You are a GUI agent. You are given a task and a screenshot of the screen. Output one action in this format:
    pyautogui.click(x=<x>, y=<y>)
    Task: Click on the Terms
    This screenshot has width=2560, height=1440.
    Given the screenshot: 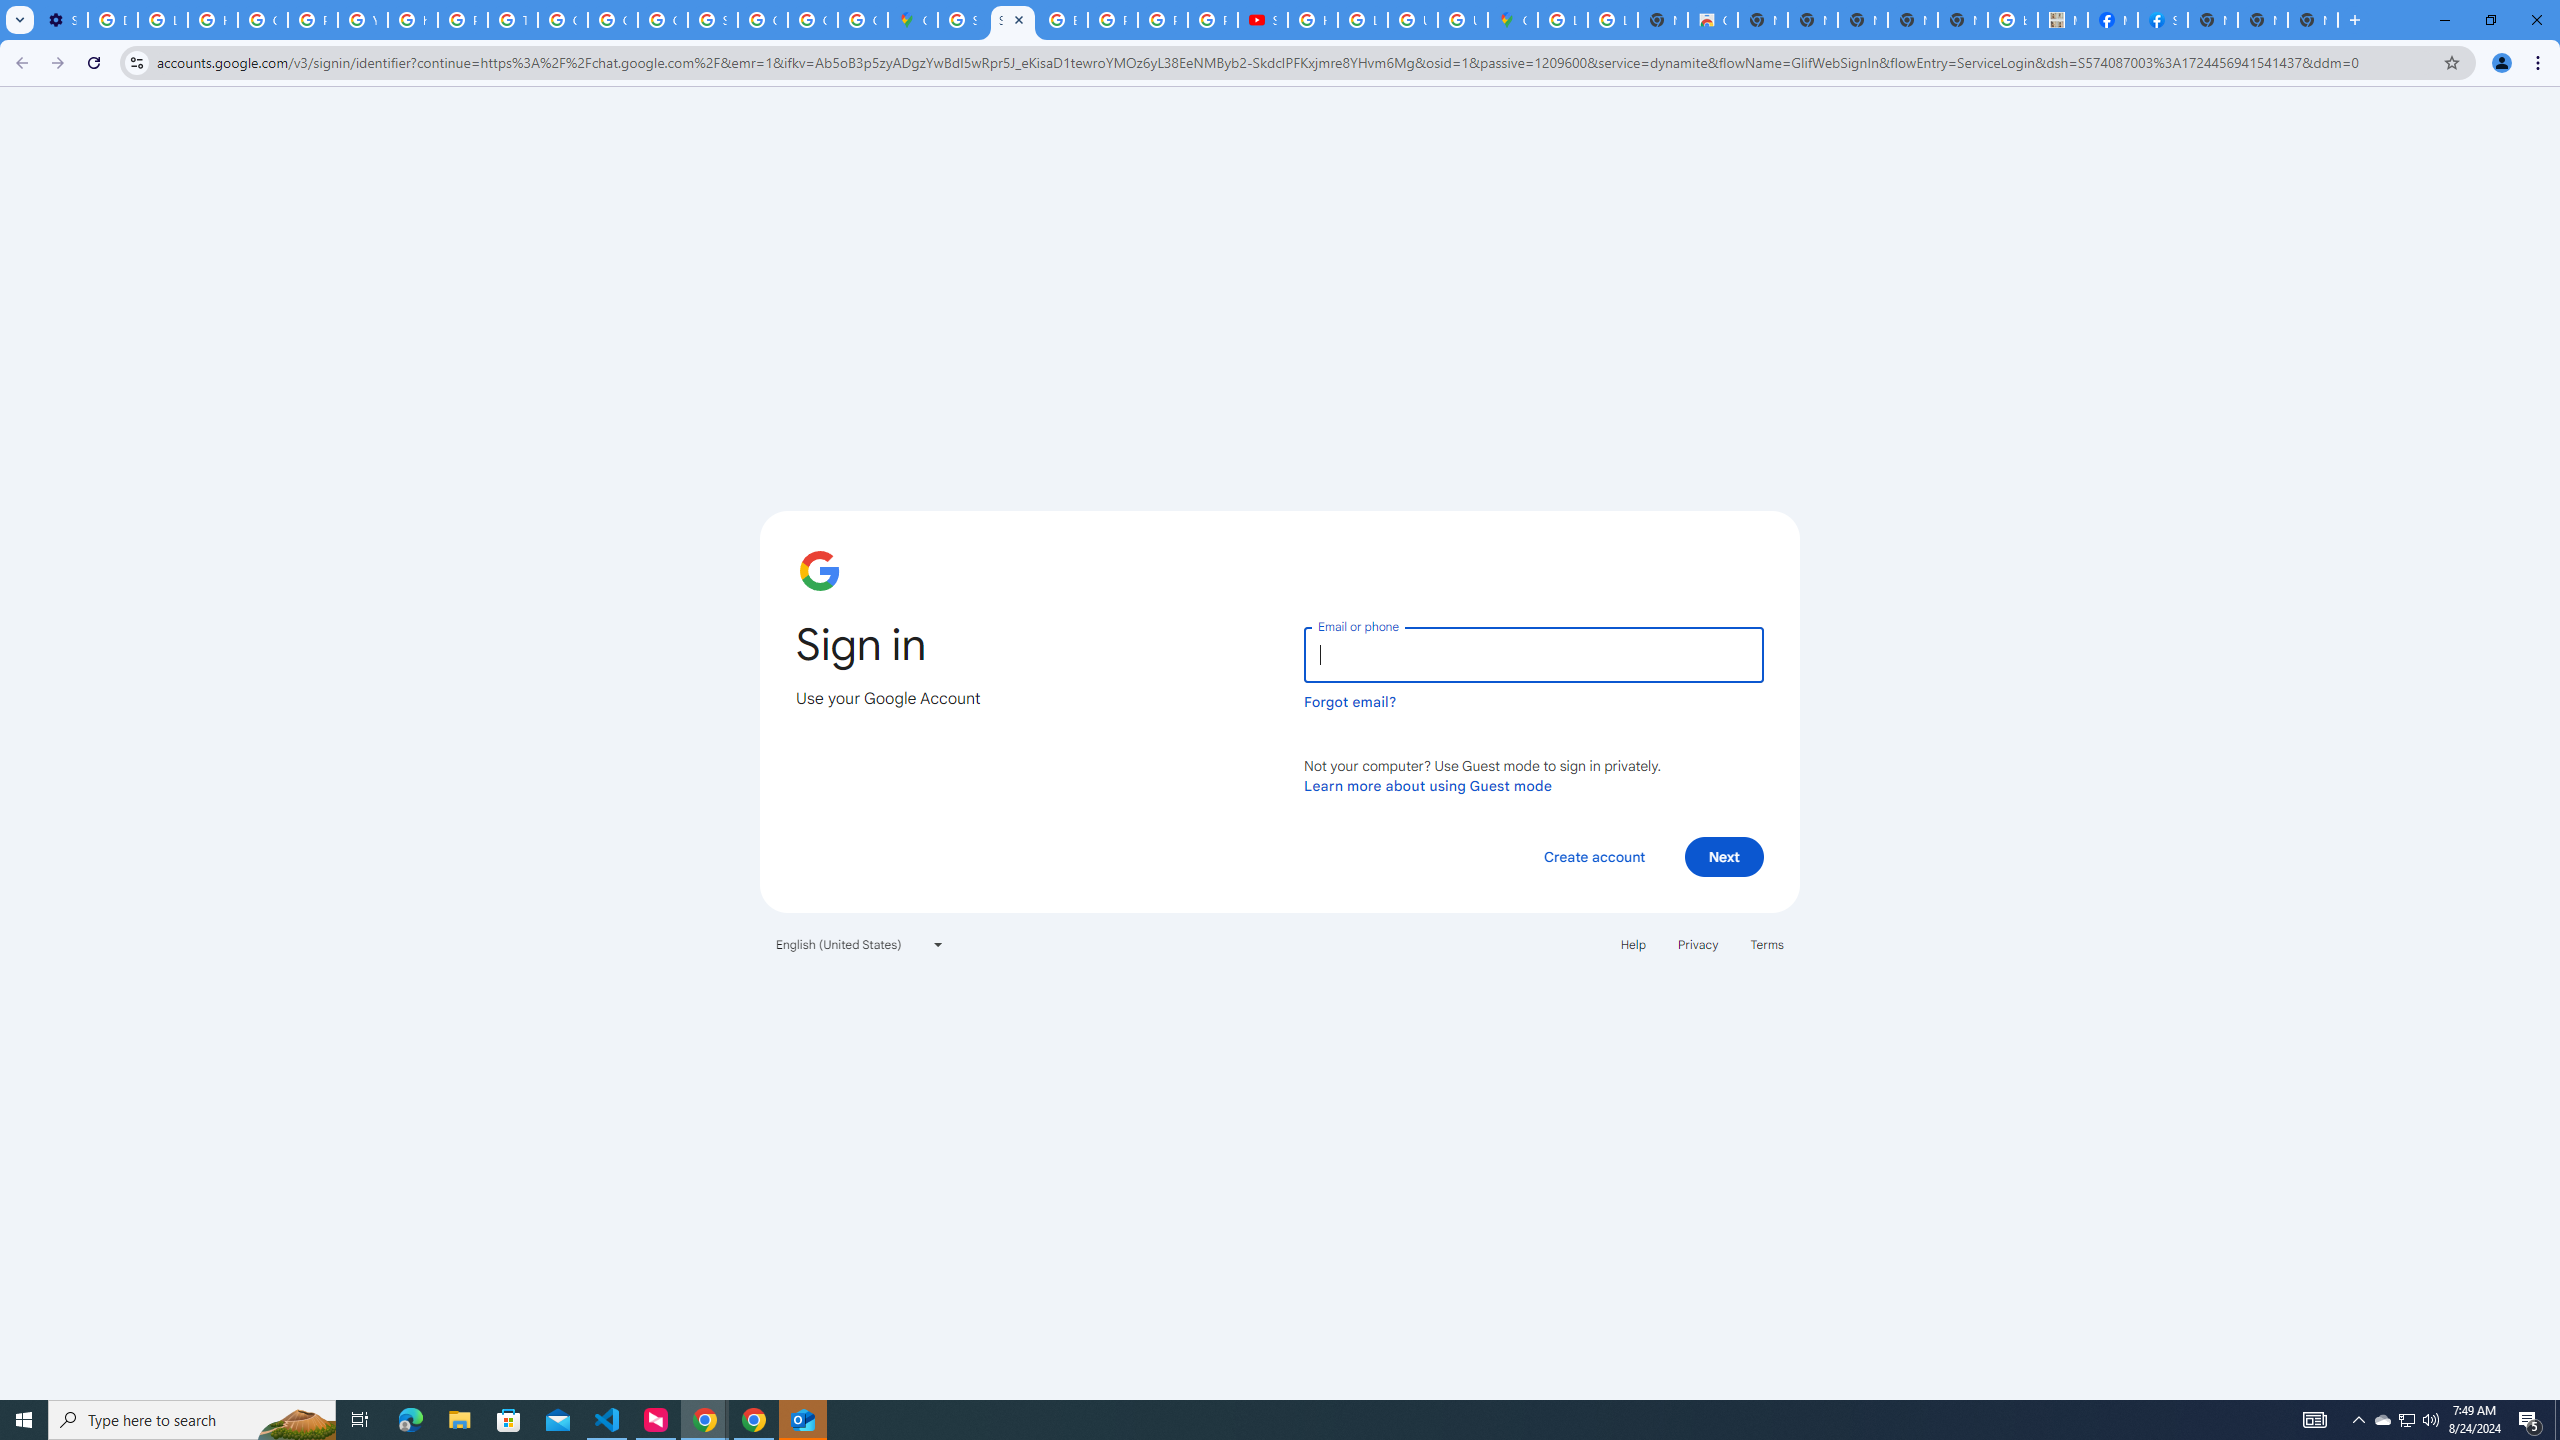 What is the action you would take?
    pyautogui.click(x=1768, y=944)
    